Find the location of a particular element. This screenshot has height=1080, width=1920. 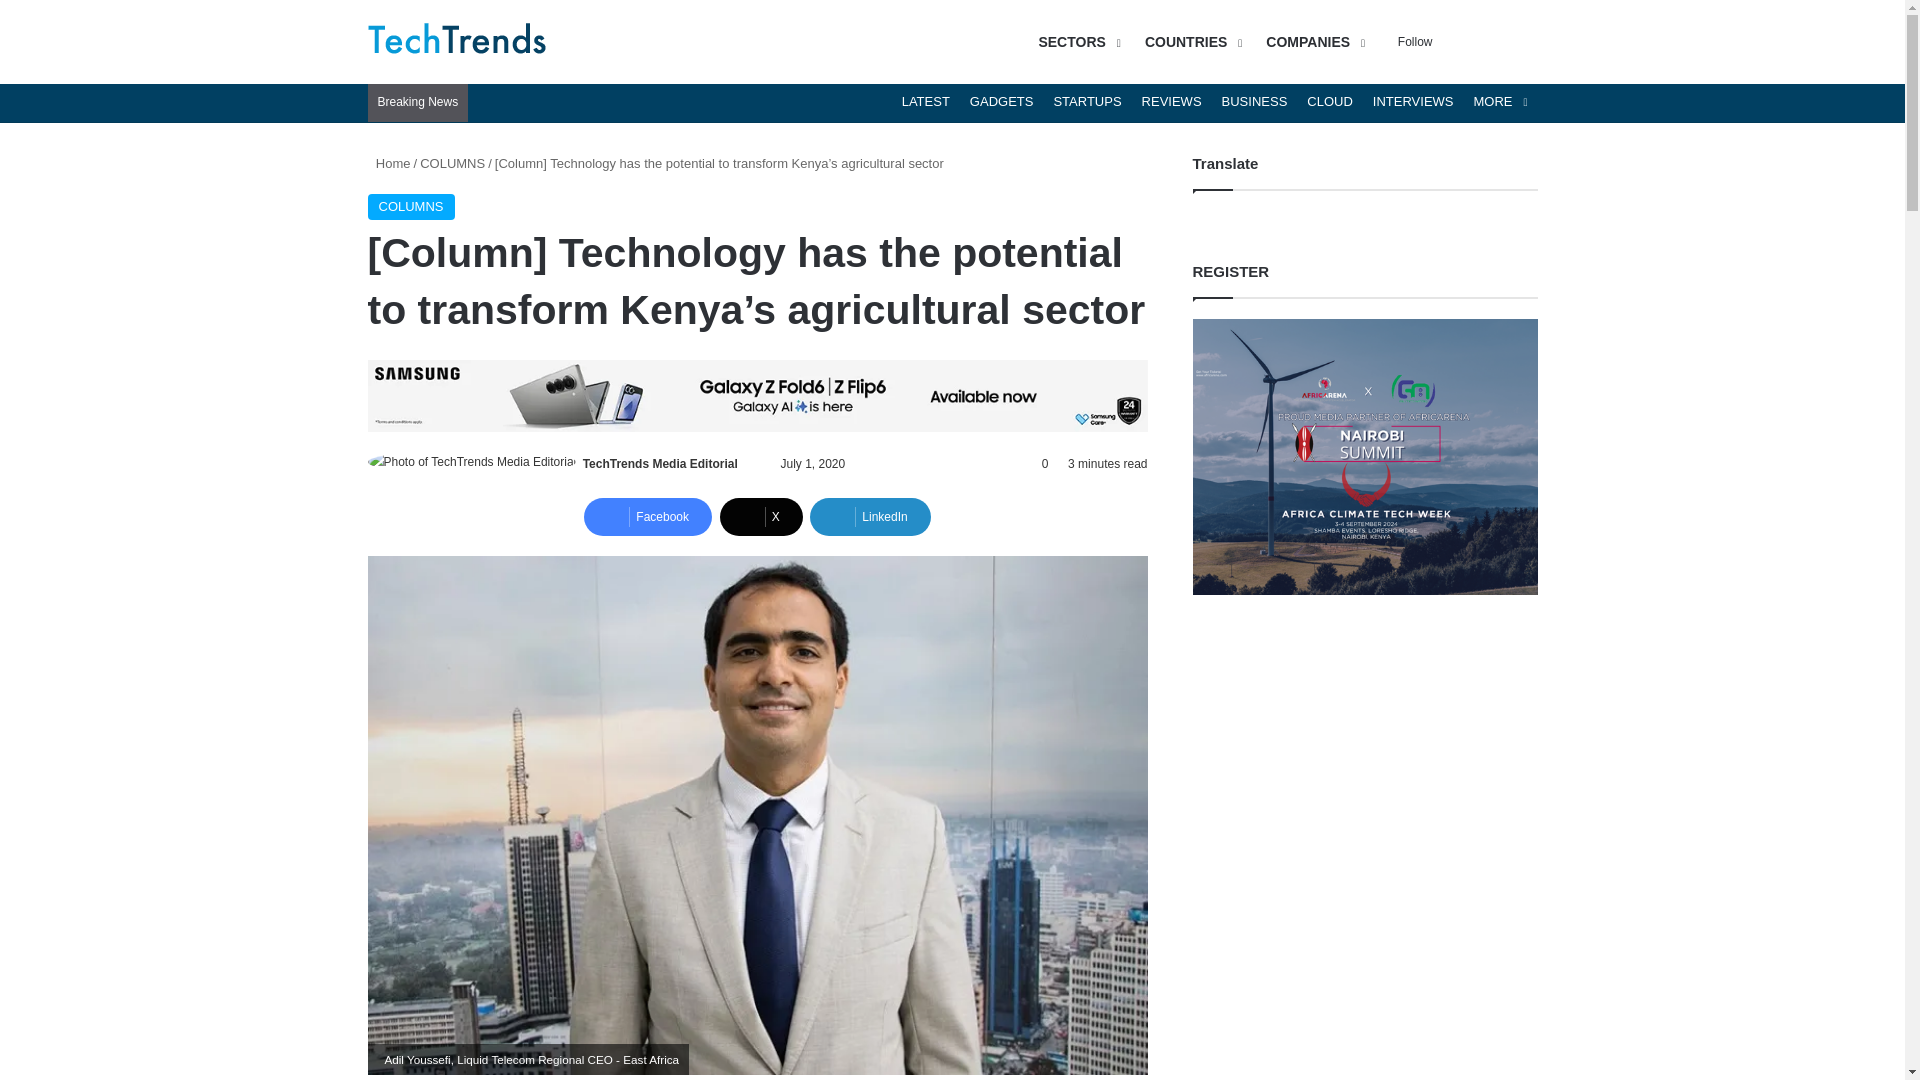

COUNTRIES is located at coordinates (1190, 42).